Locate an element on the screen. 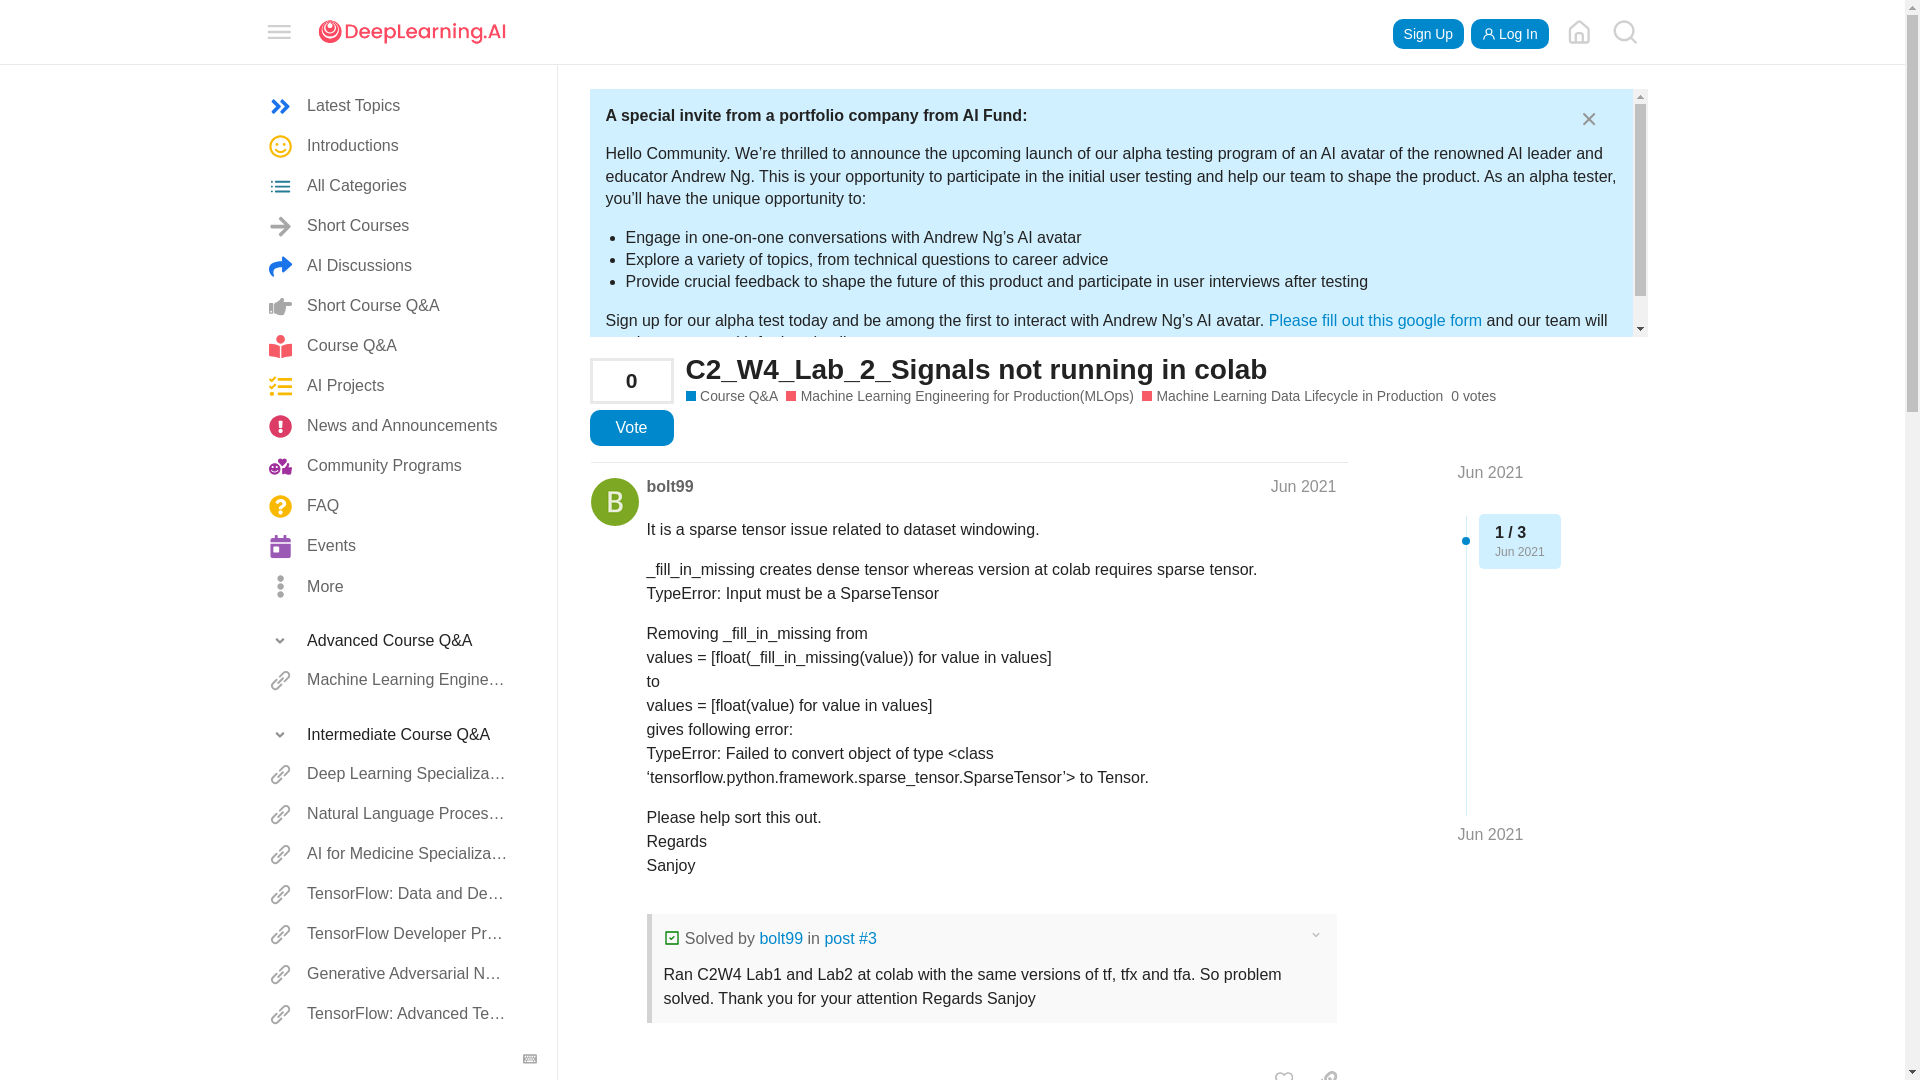 The height and width of the screenshot is (1080, 1920). Toggle section is located at coordinates (390, 734).